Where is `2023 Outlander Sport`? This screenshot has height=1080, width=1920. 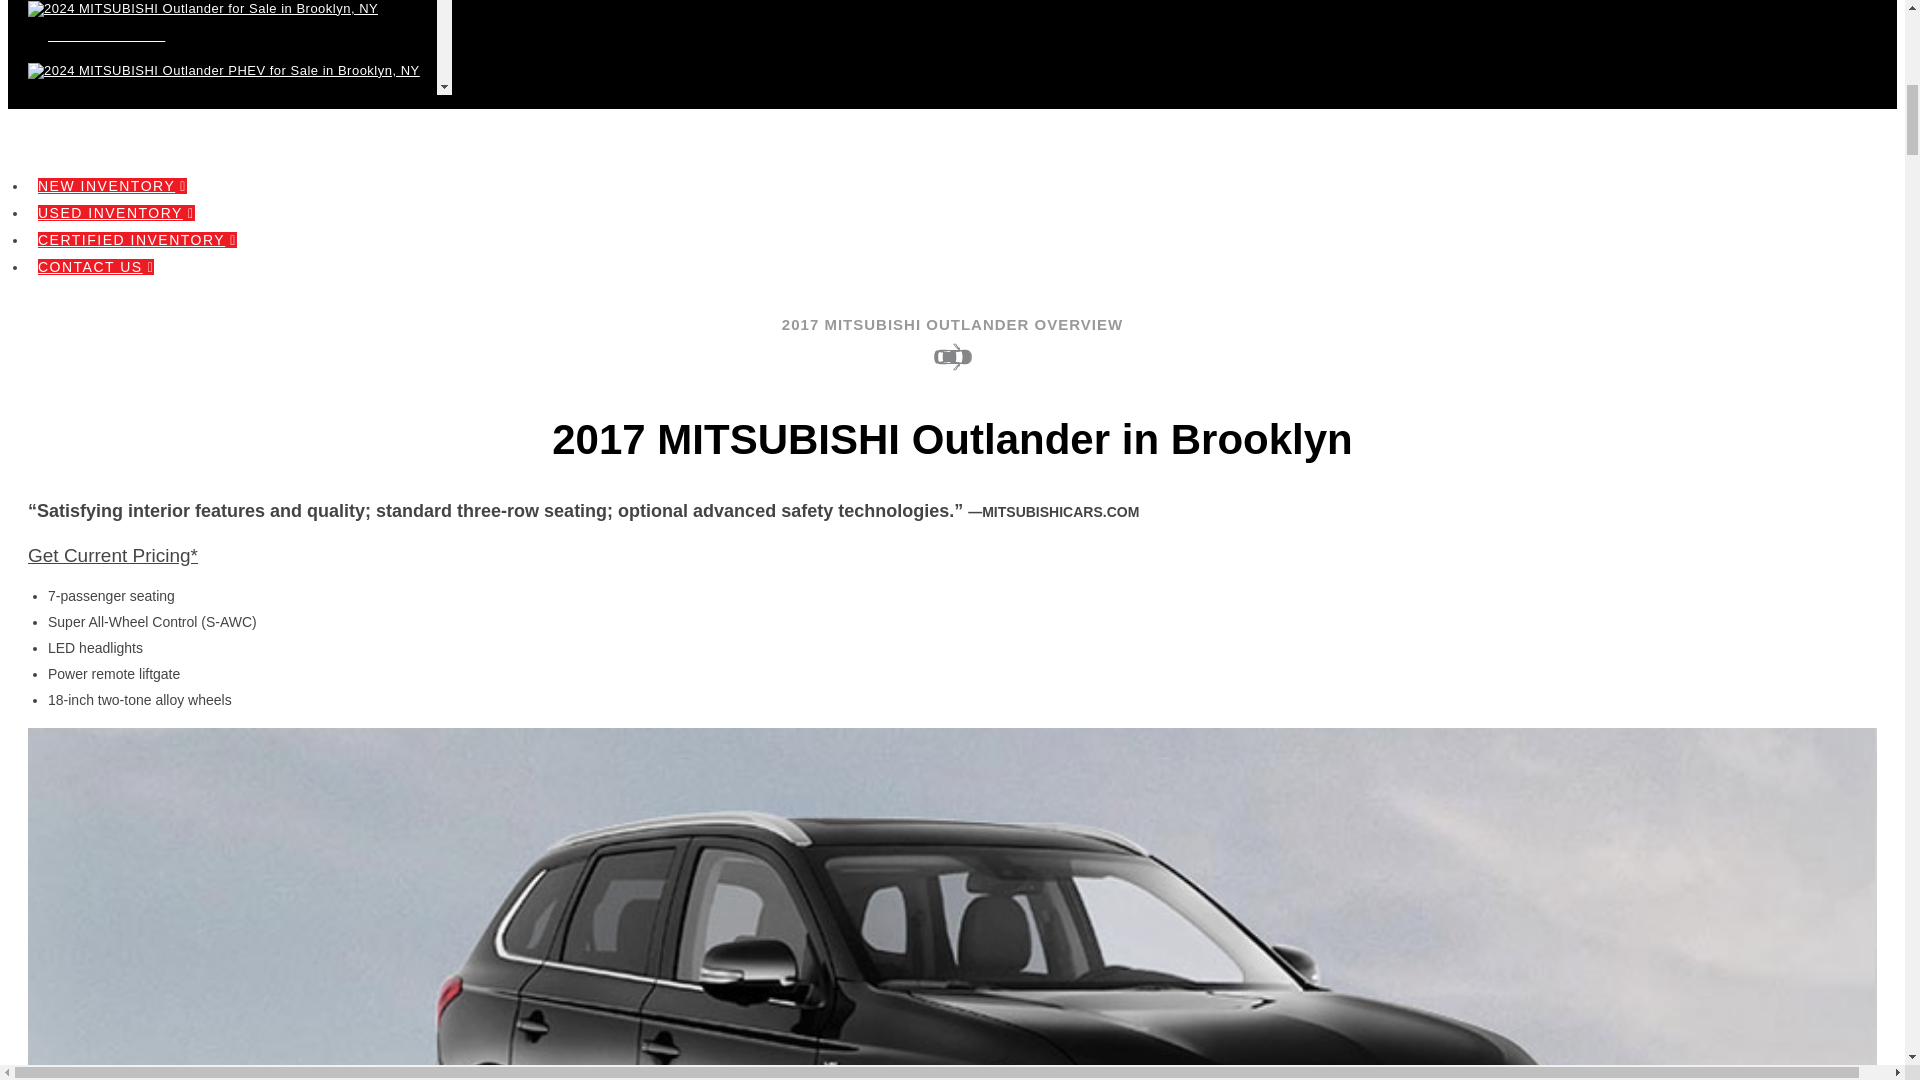 2023 Outlander Sport is located at coordinates (227, 456).